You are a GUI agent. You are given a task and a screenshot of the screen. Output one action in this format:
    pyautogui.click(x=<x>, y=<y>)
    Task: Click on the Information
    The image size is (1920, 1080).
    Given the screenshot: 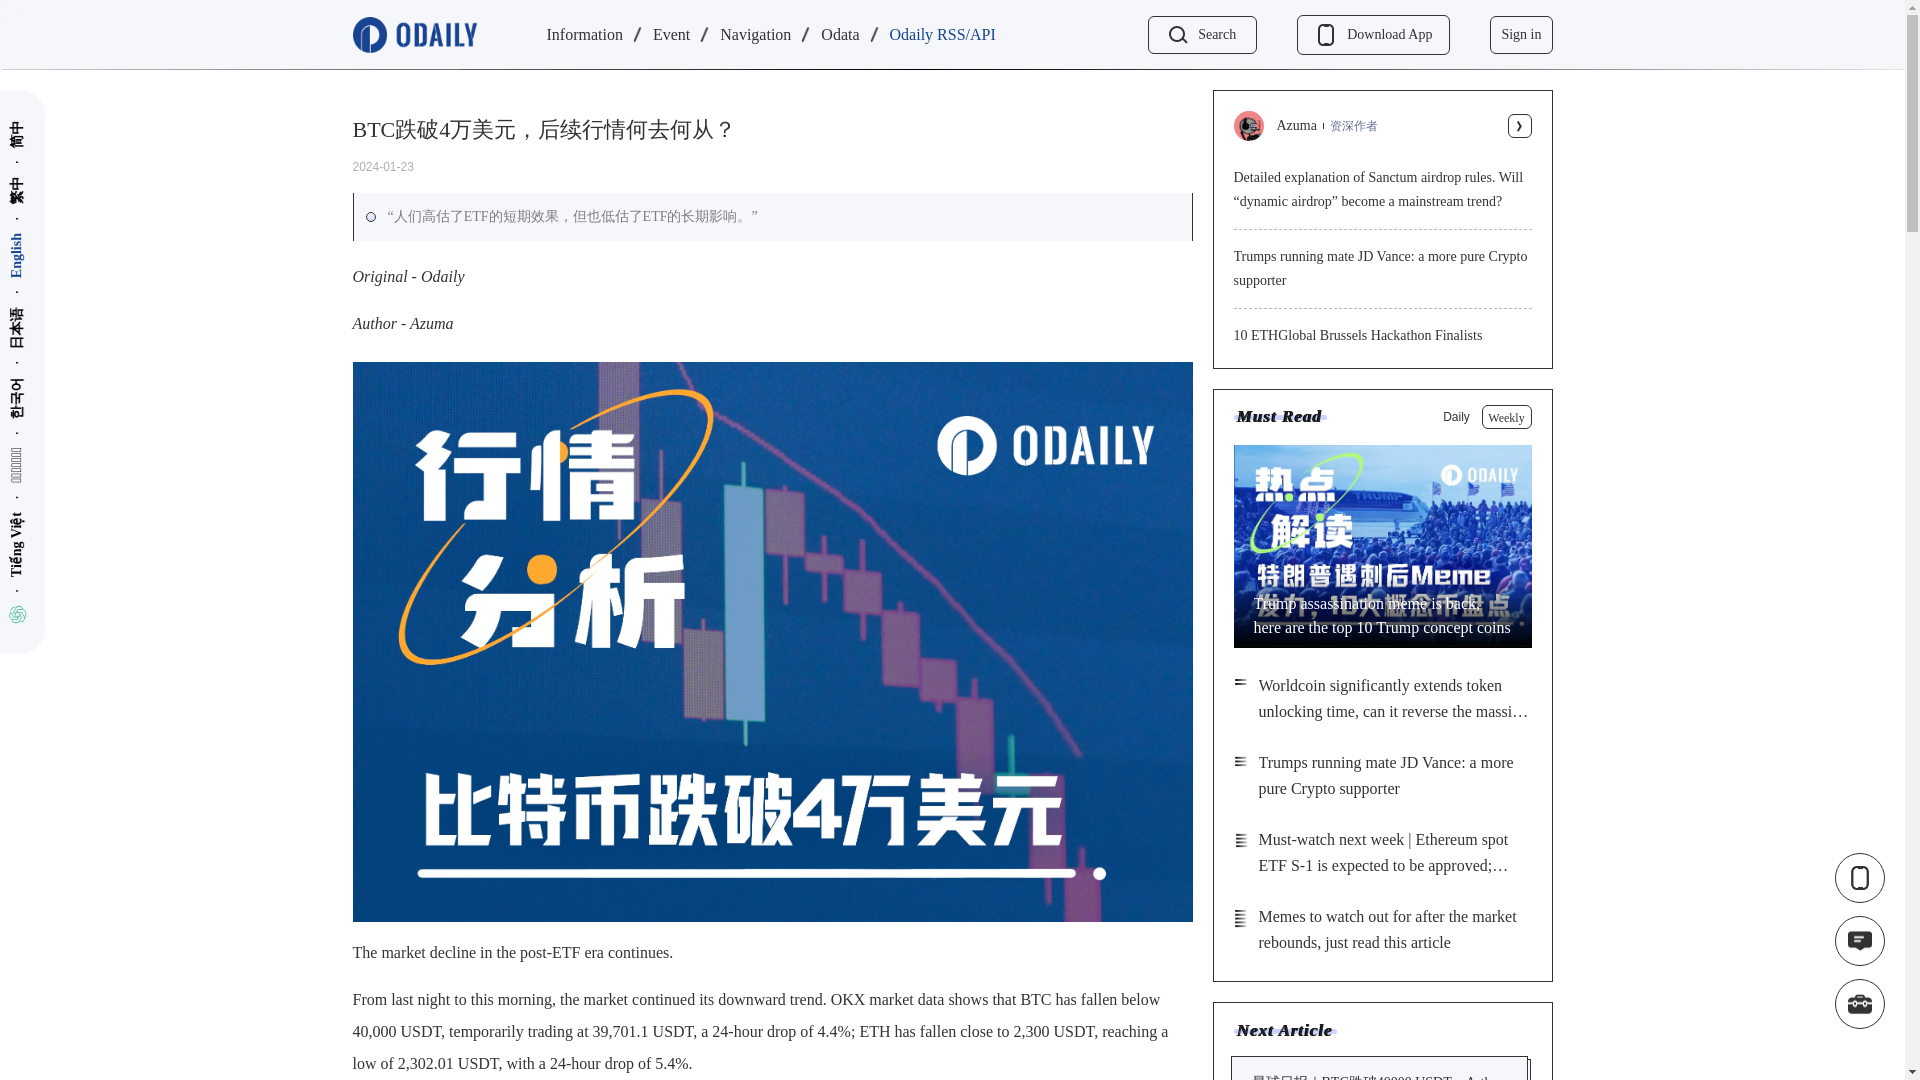 What is the action you would take?
    pyautogui.click(x=584, y=35)
    